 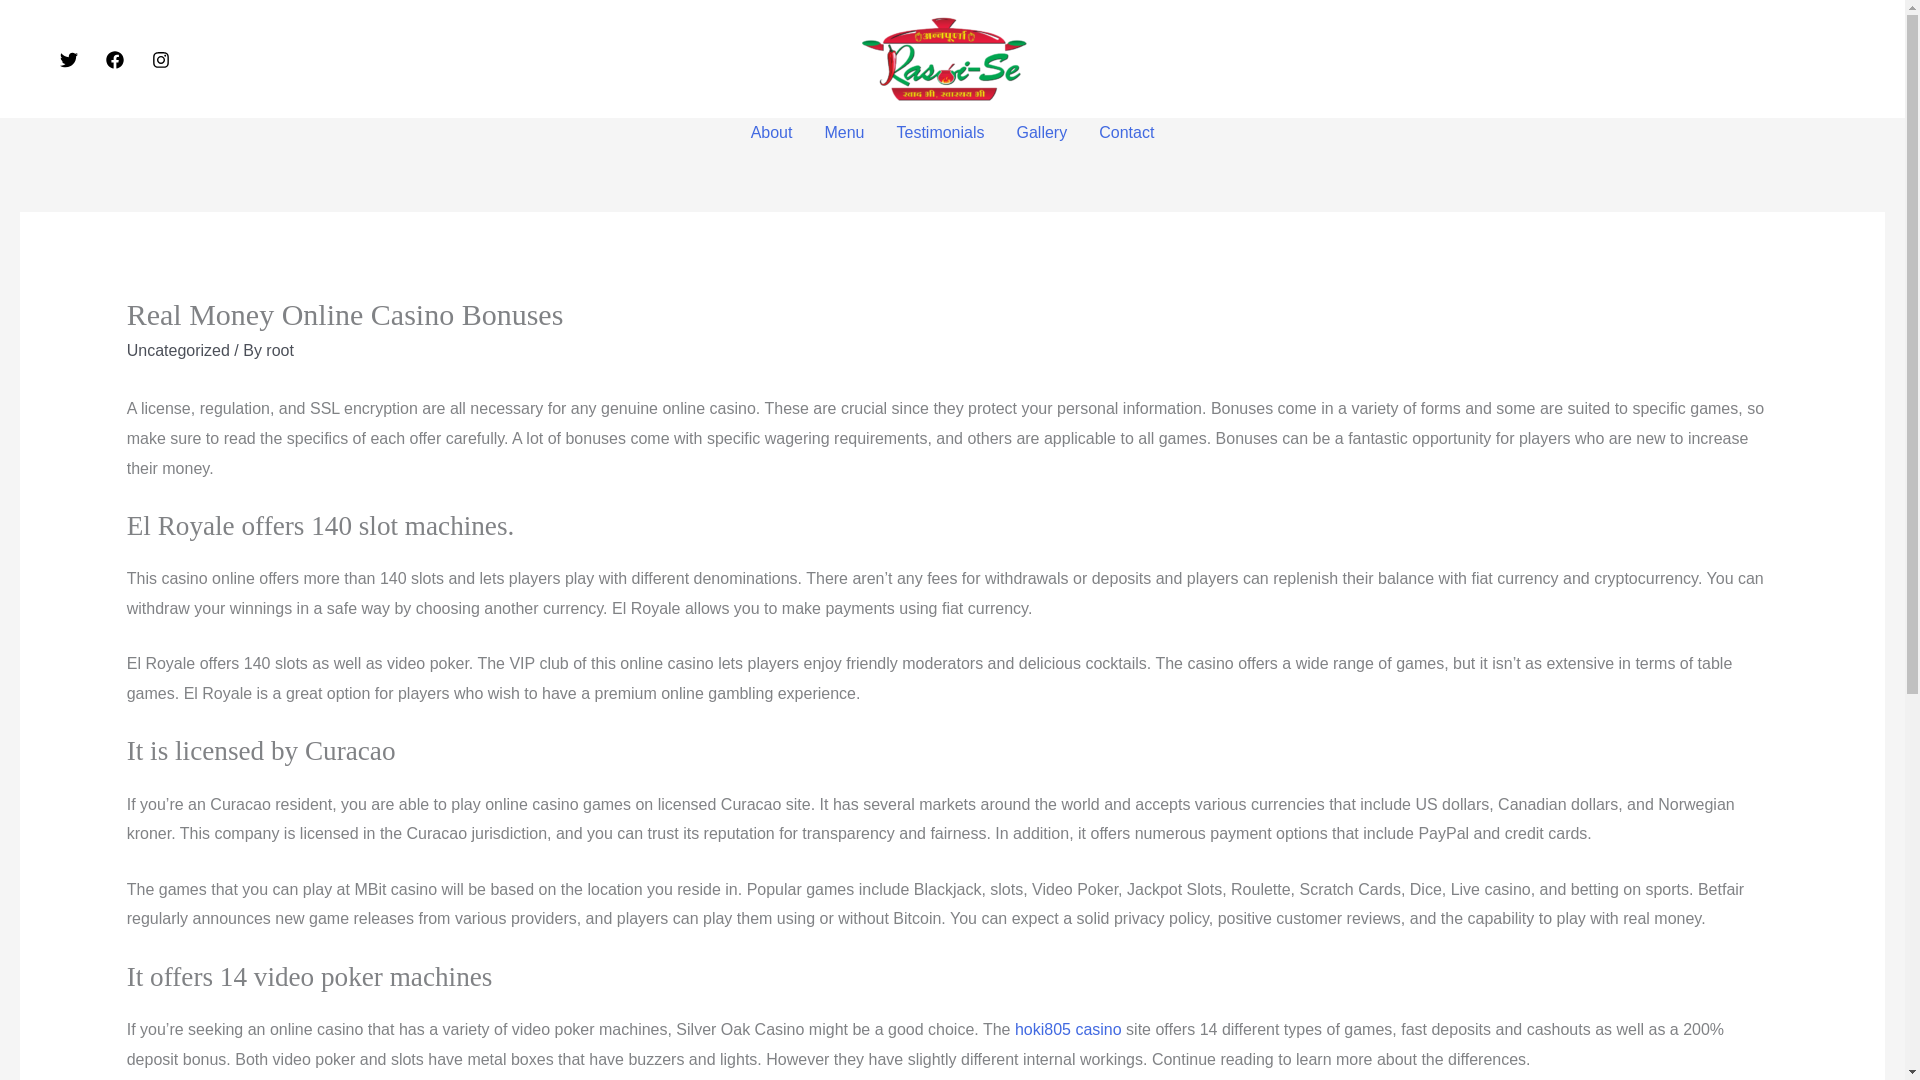 I want to click on About, so click(x=772, y=132).